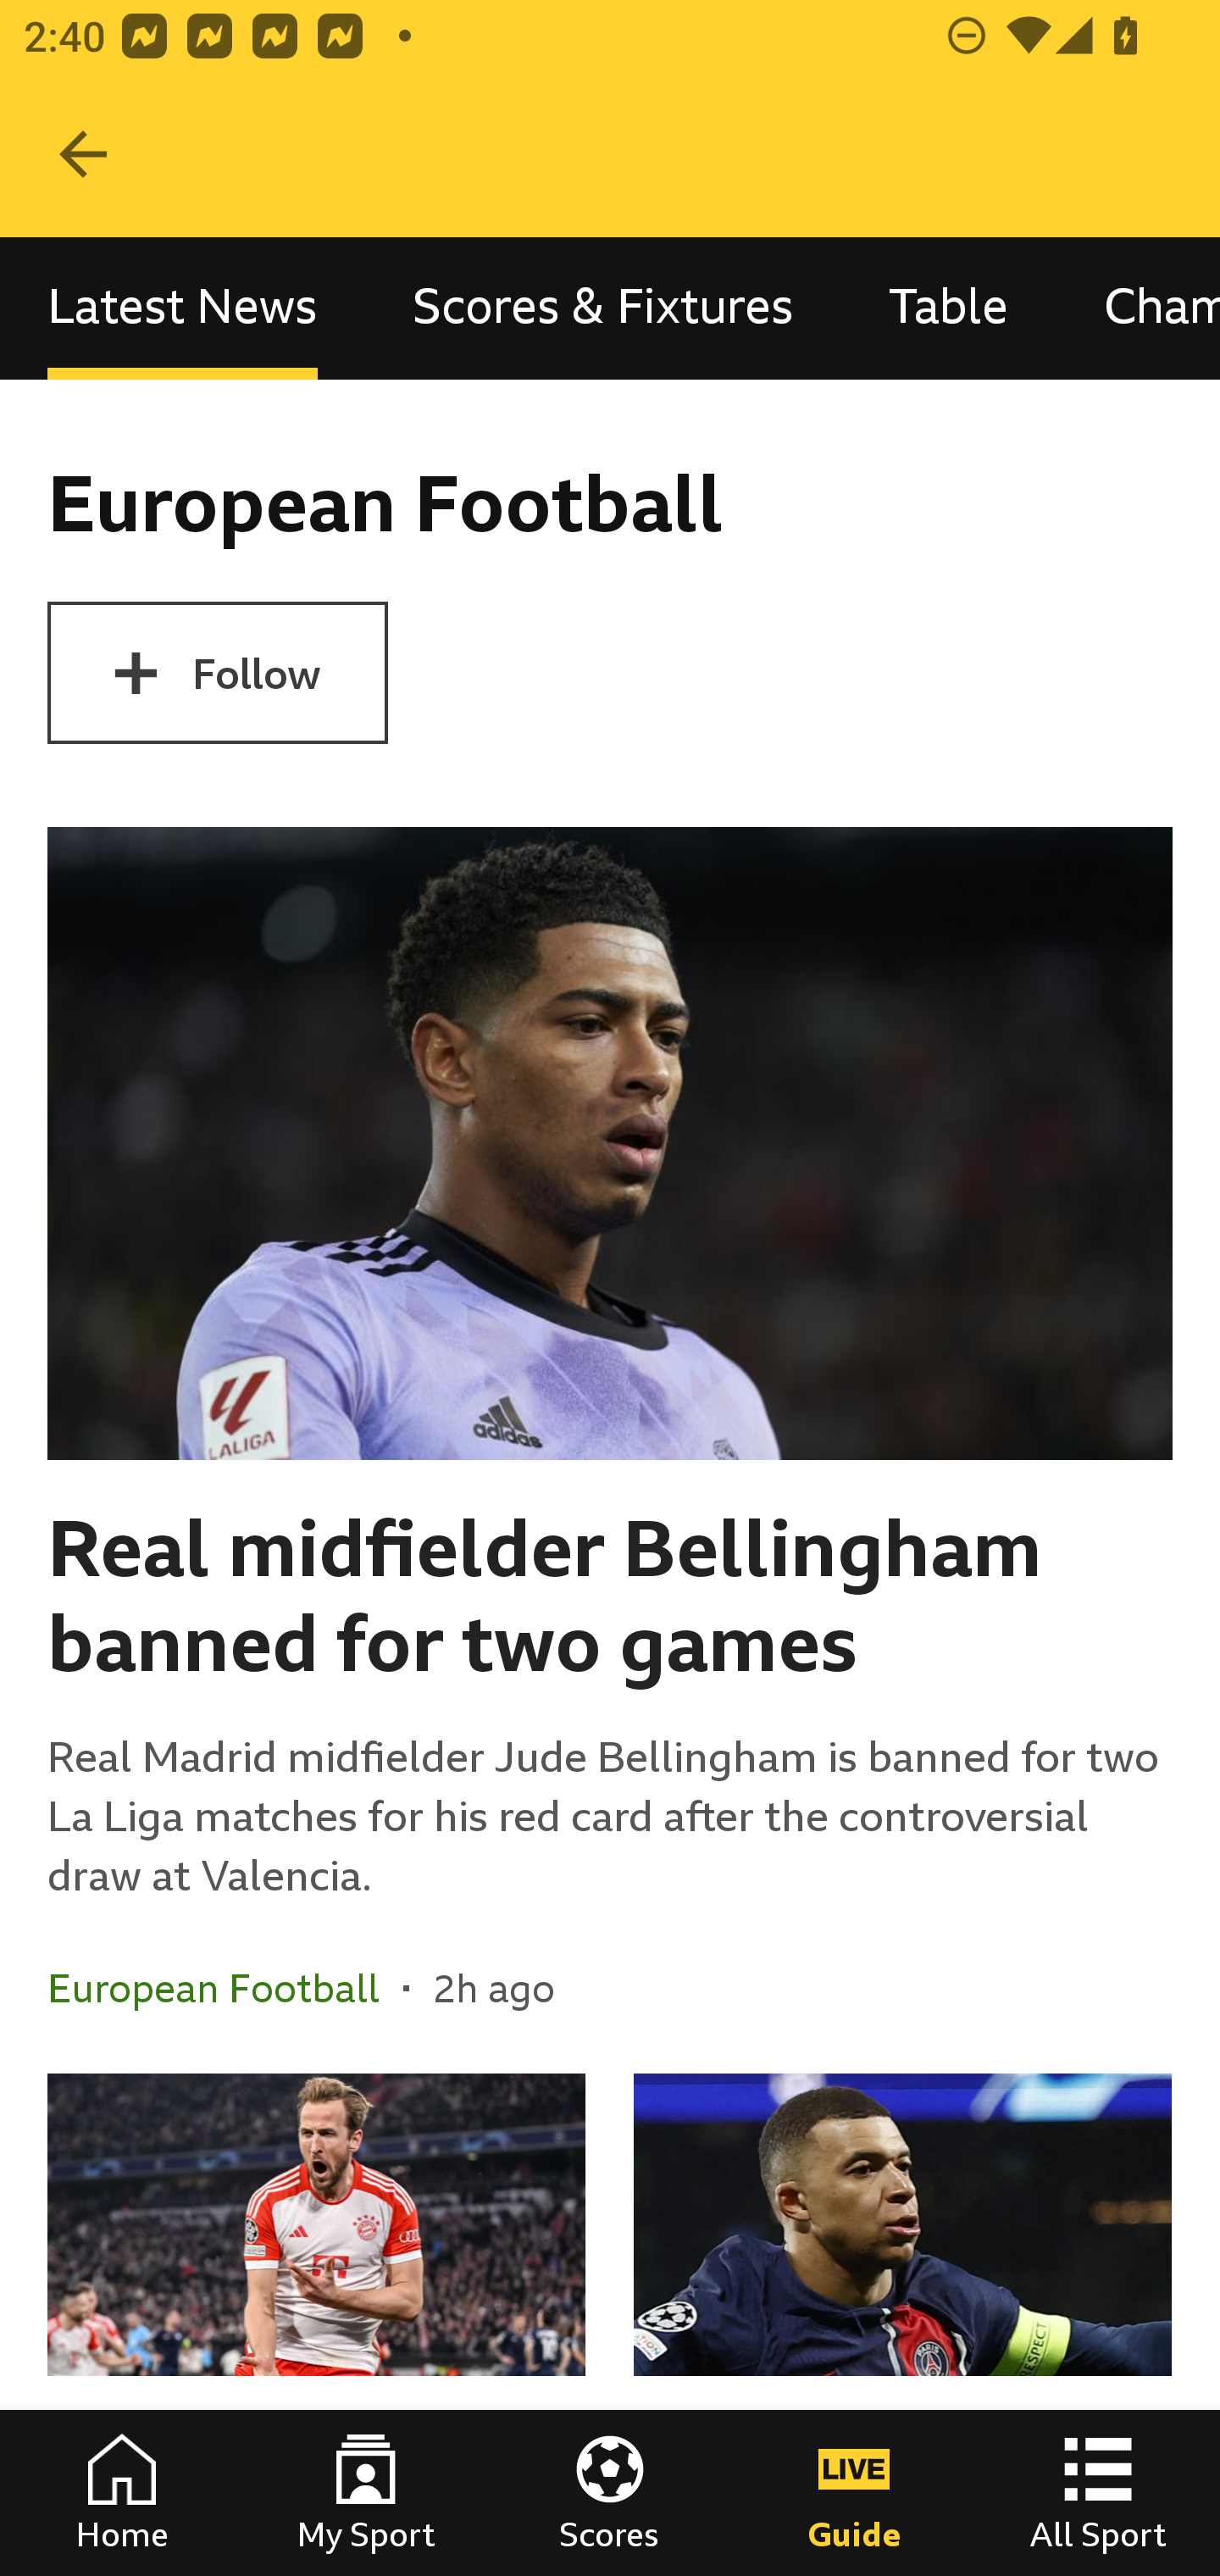 Image resolution: width=1220 pixels, height=2576 pixels. What do you see at coordinates (603, 307) in the screenshot?
I see `Scores & Fixtures` at bounding box center [603, 307].